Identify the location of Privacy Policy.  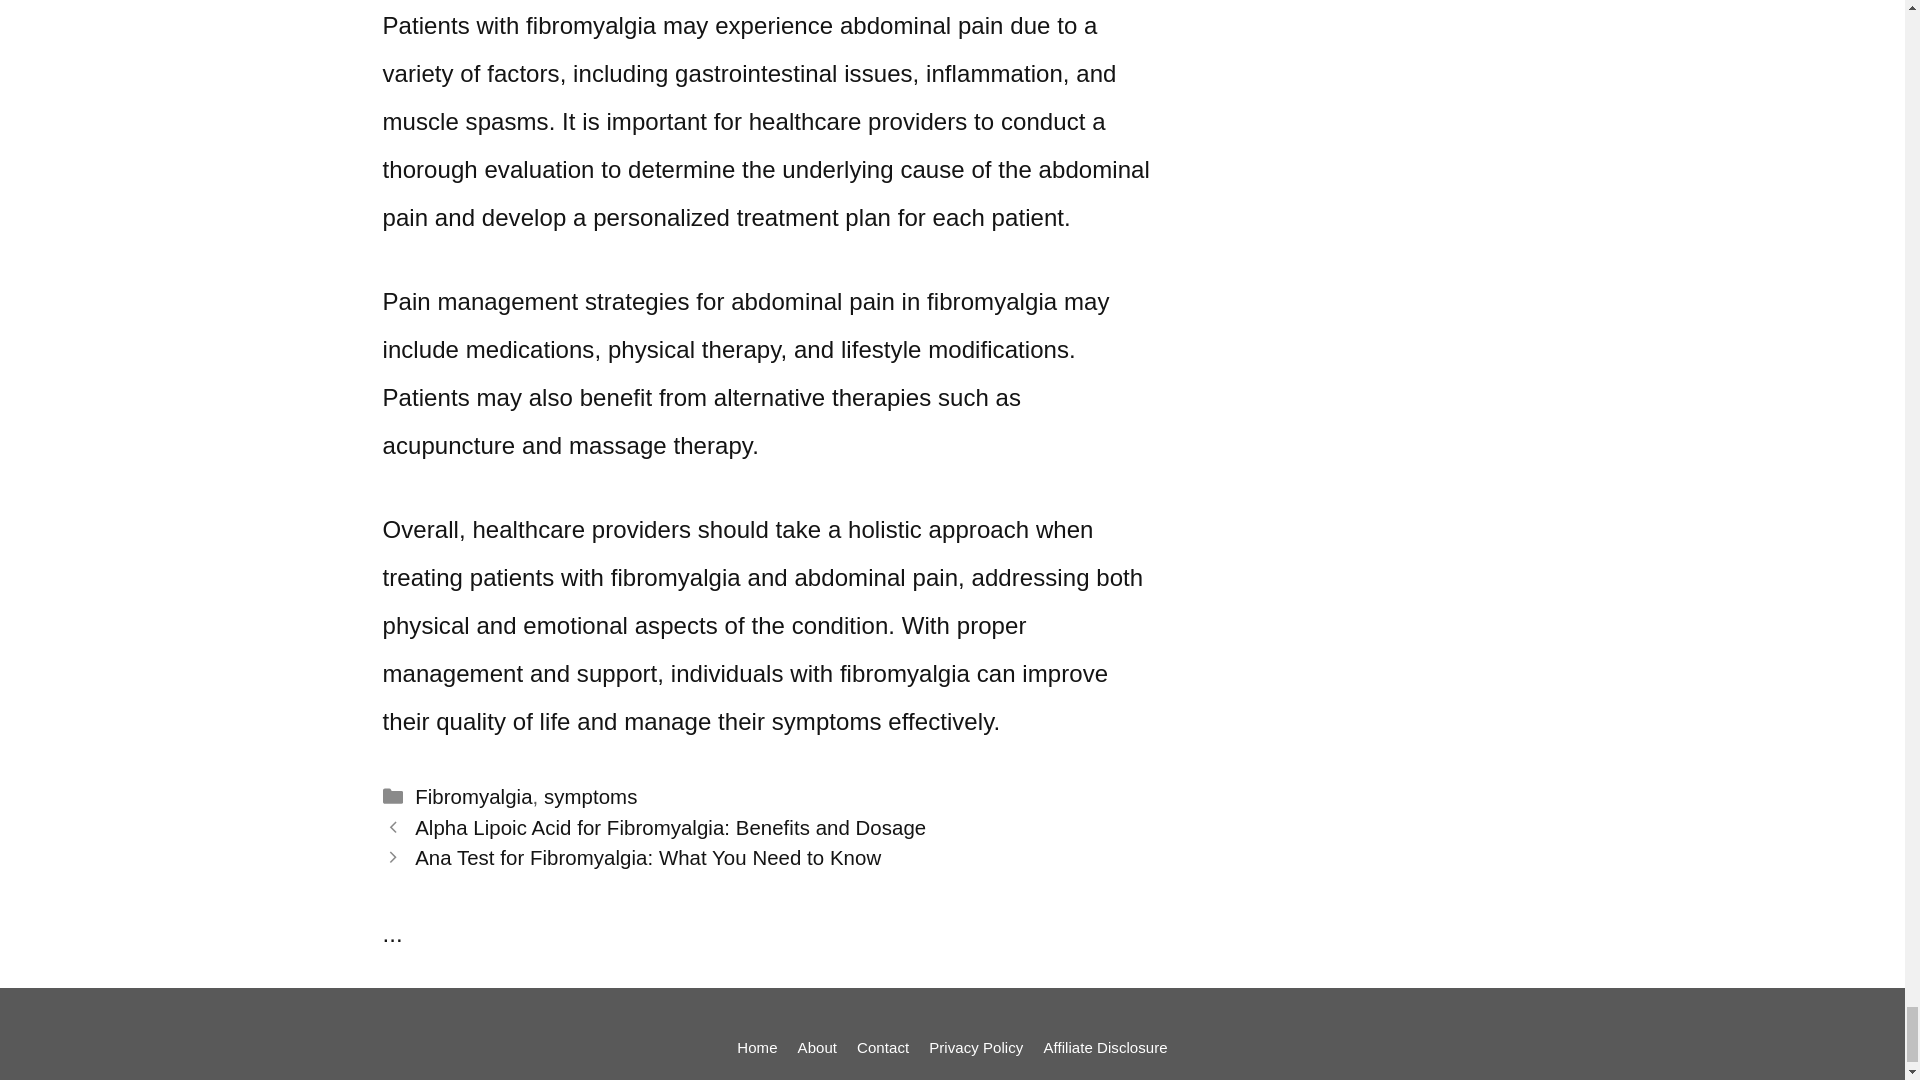
(976, 1047).